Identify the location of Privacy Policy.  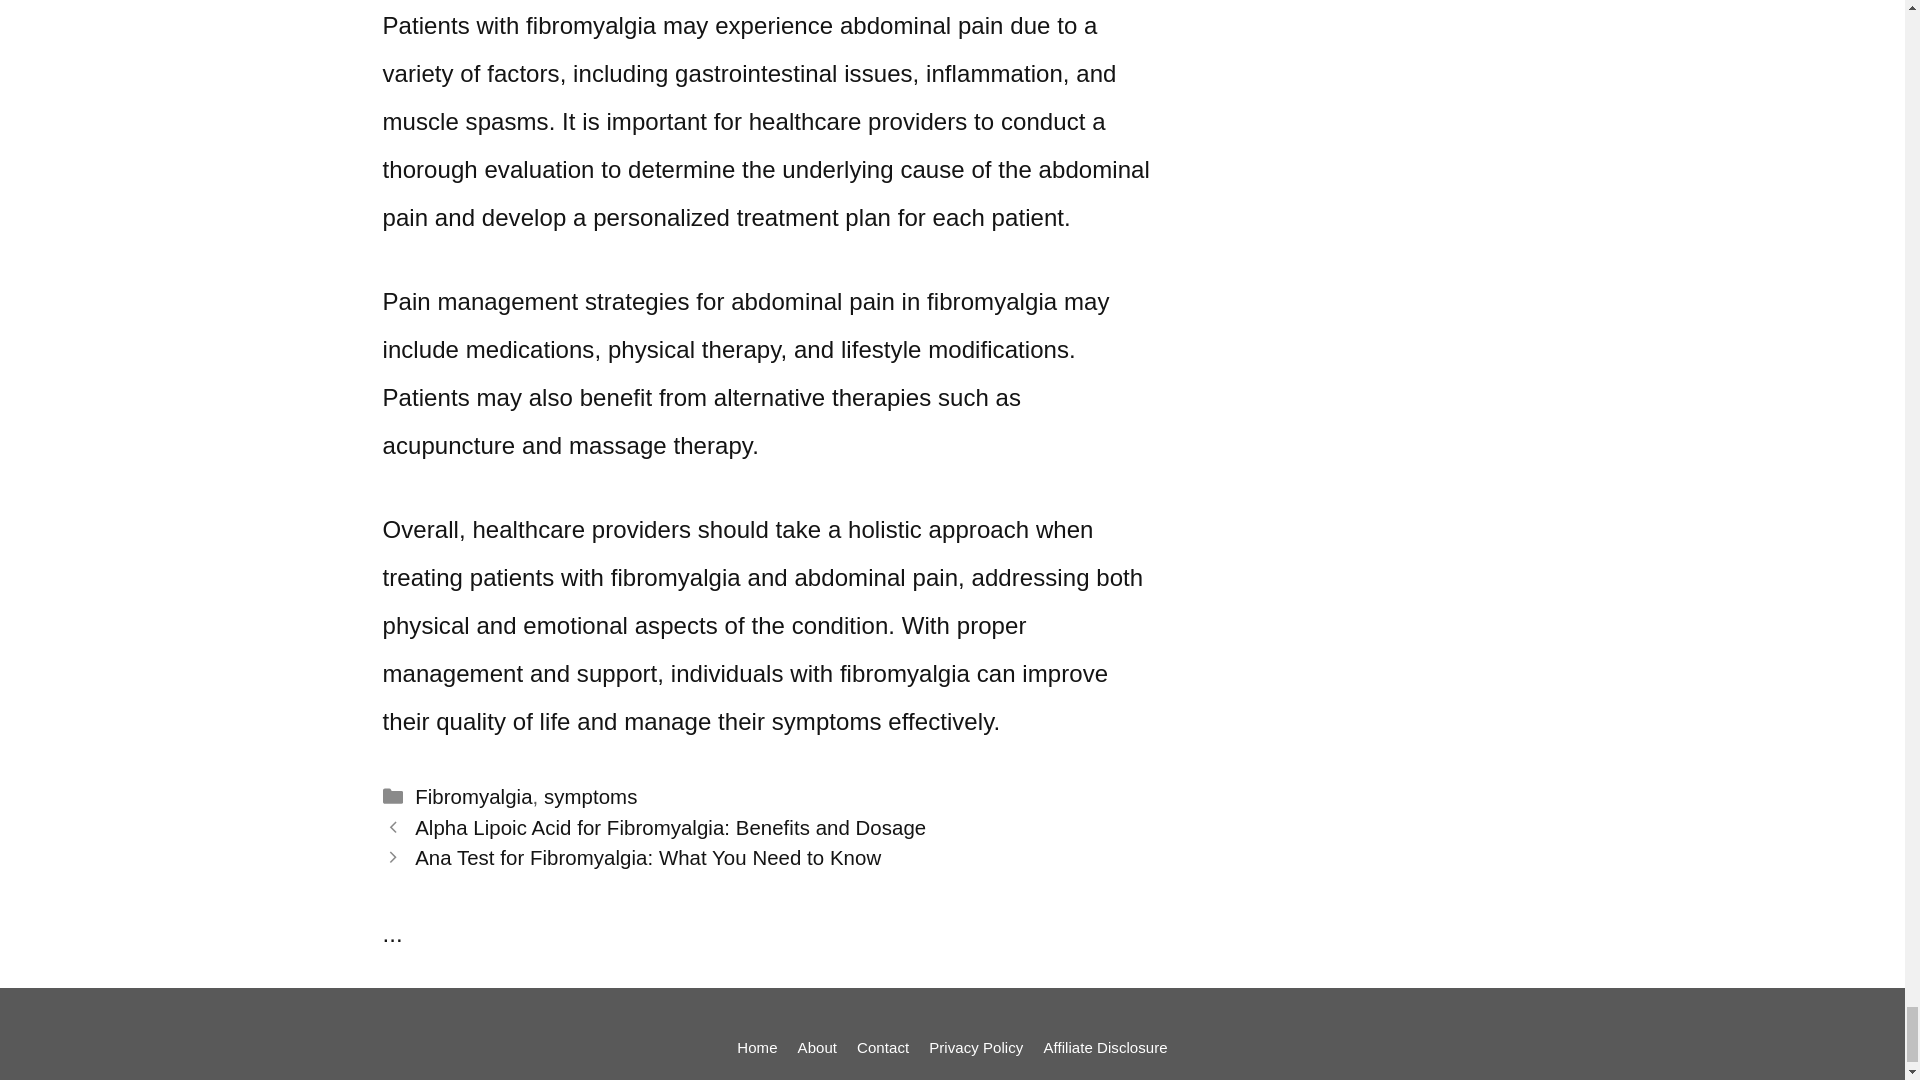
(976, 1047).